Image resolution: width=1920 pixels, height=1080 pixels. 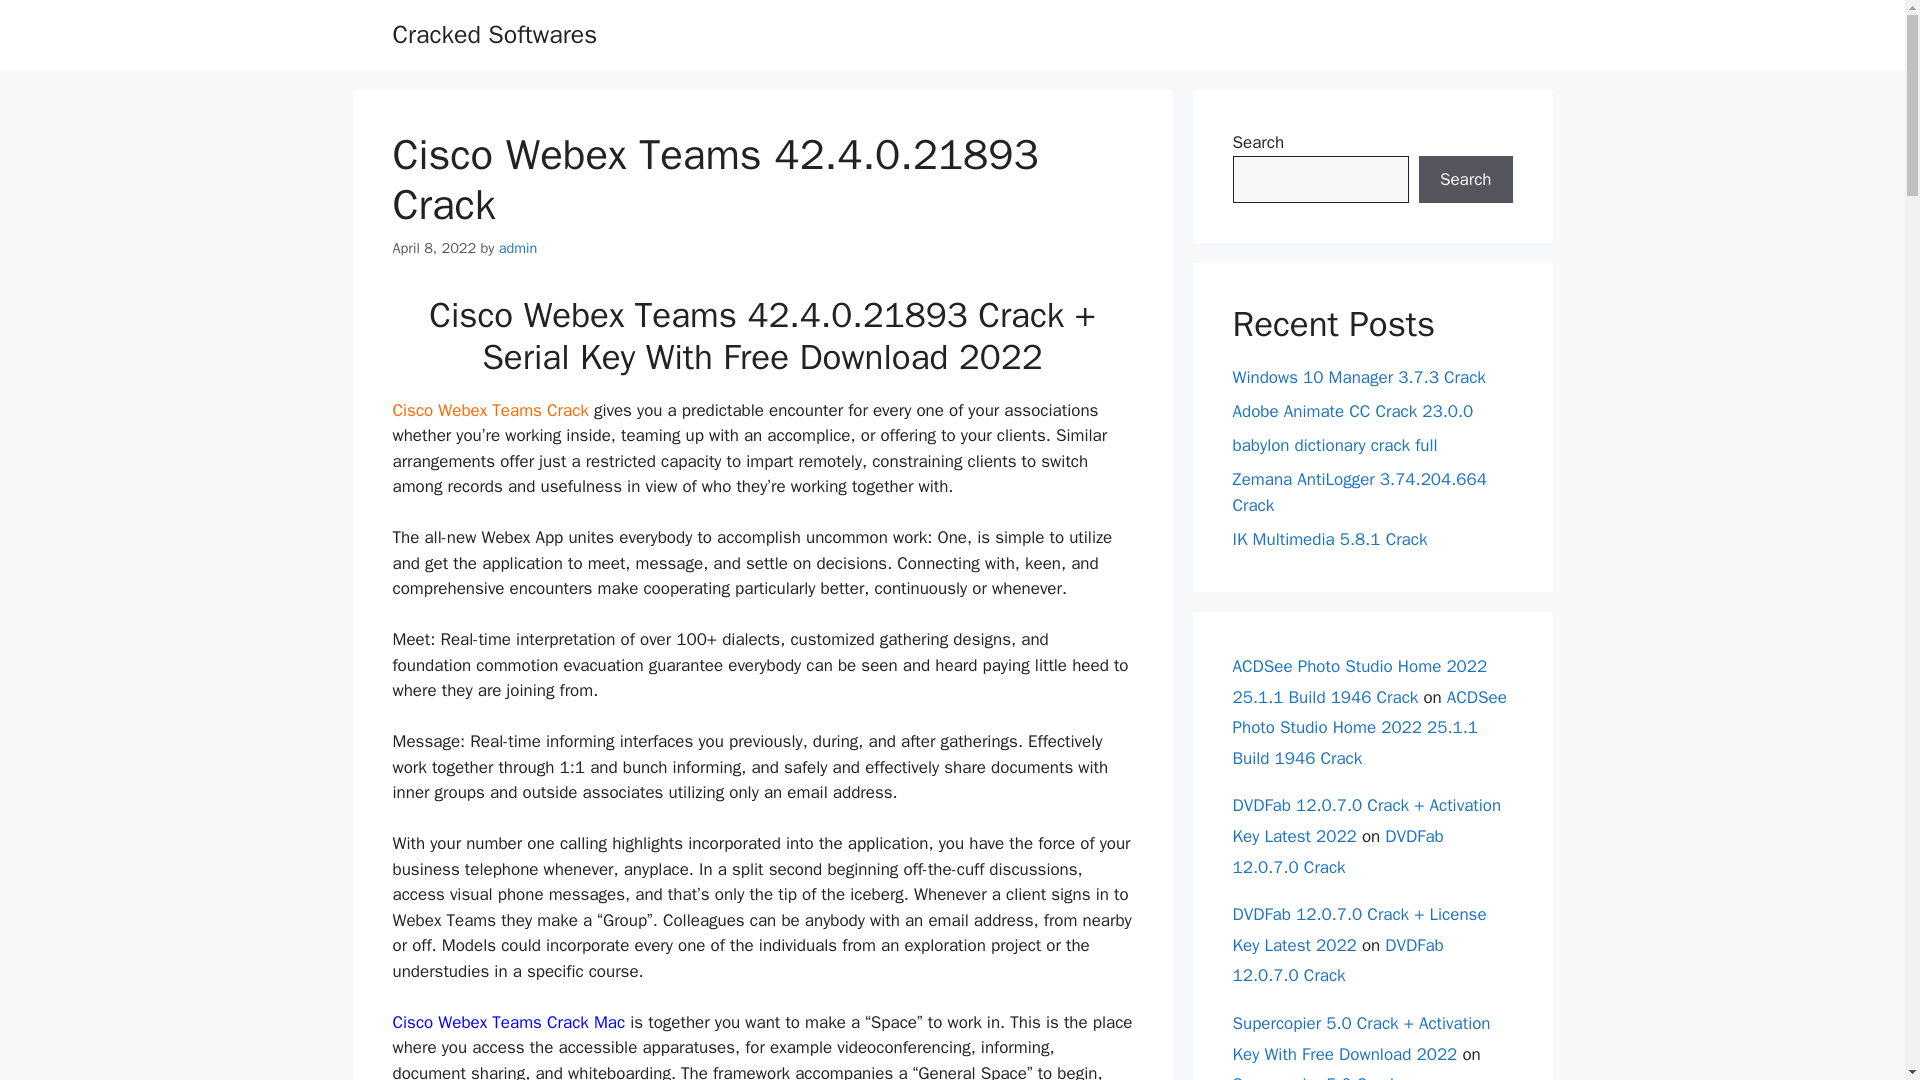 What do you see at coordinates (518, 248) in the screenshot?
I see `View all posts by admin` at bounding box center [518, 248].